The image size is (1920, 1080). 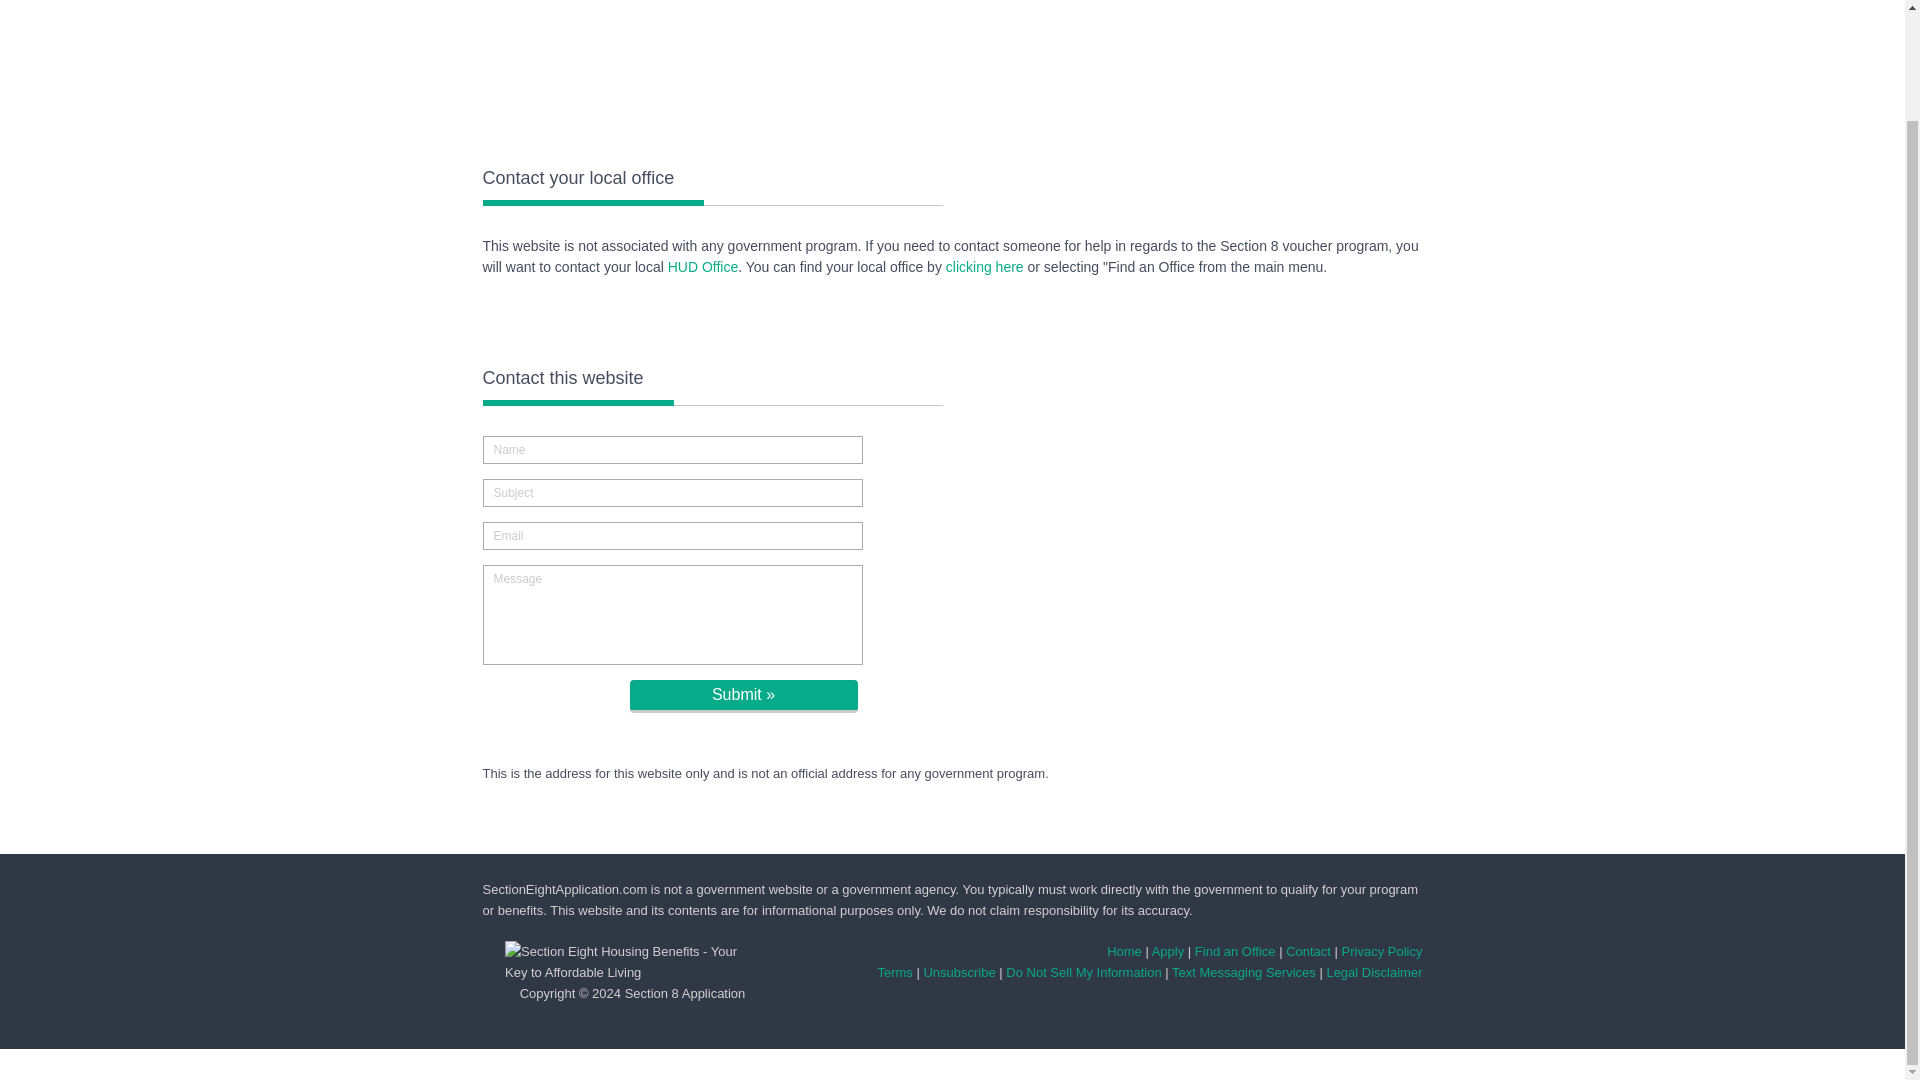 What do you see at coordinates (958, 972) in the screenshot?
I see `Unsubscribe` at bounding box center [958, 972].